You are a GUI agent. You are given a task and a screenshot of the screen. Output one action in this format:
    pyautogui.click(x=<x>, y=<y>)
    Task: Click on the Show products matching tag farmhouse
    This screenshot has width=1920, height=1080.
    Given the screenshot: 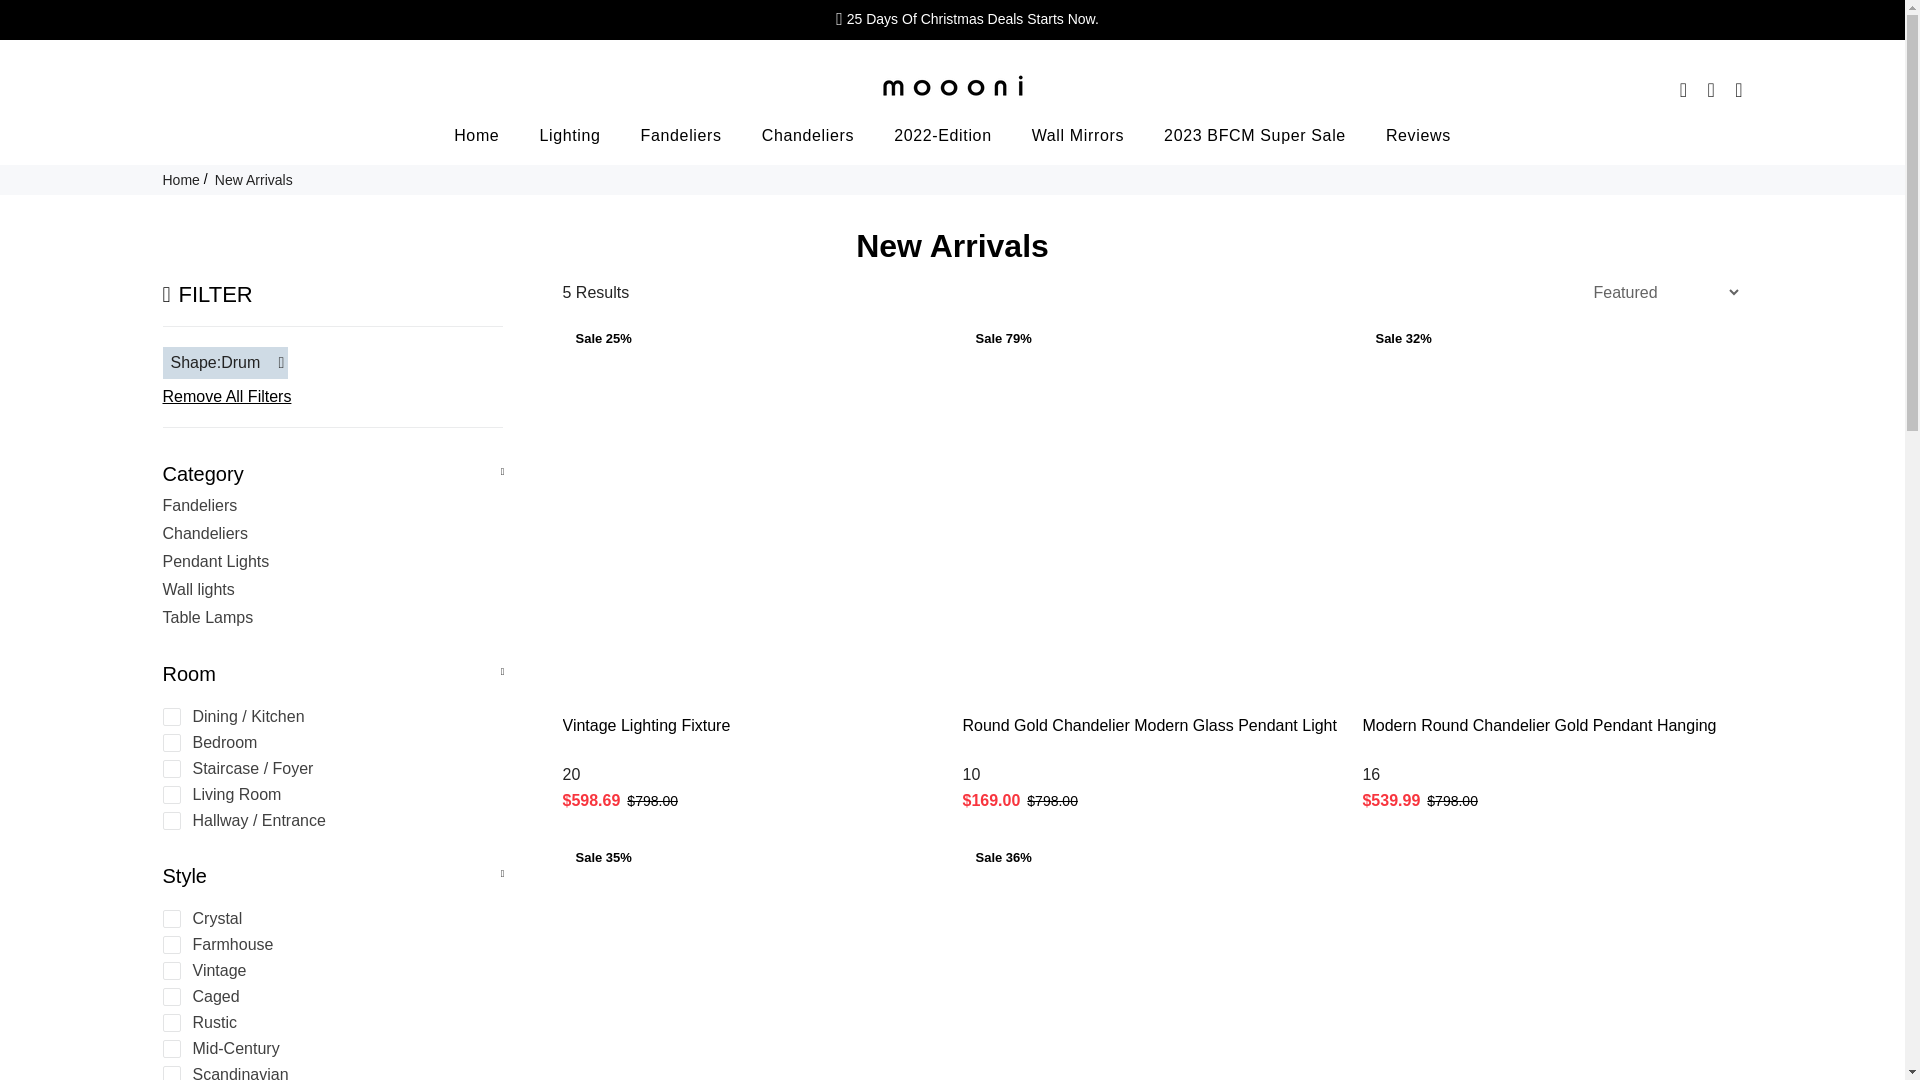 What is the action you would take?
    pyautogui.click(x=329, y=944)
    